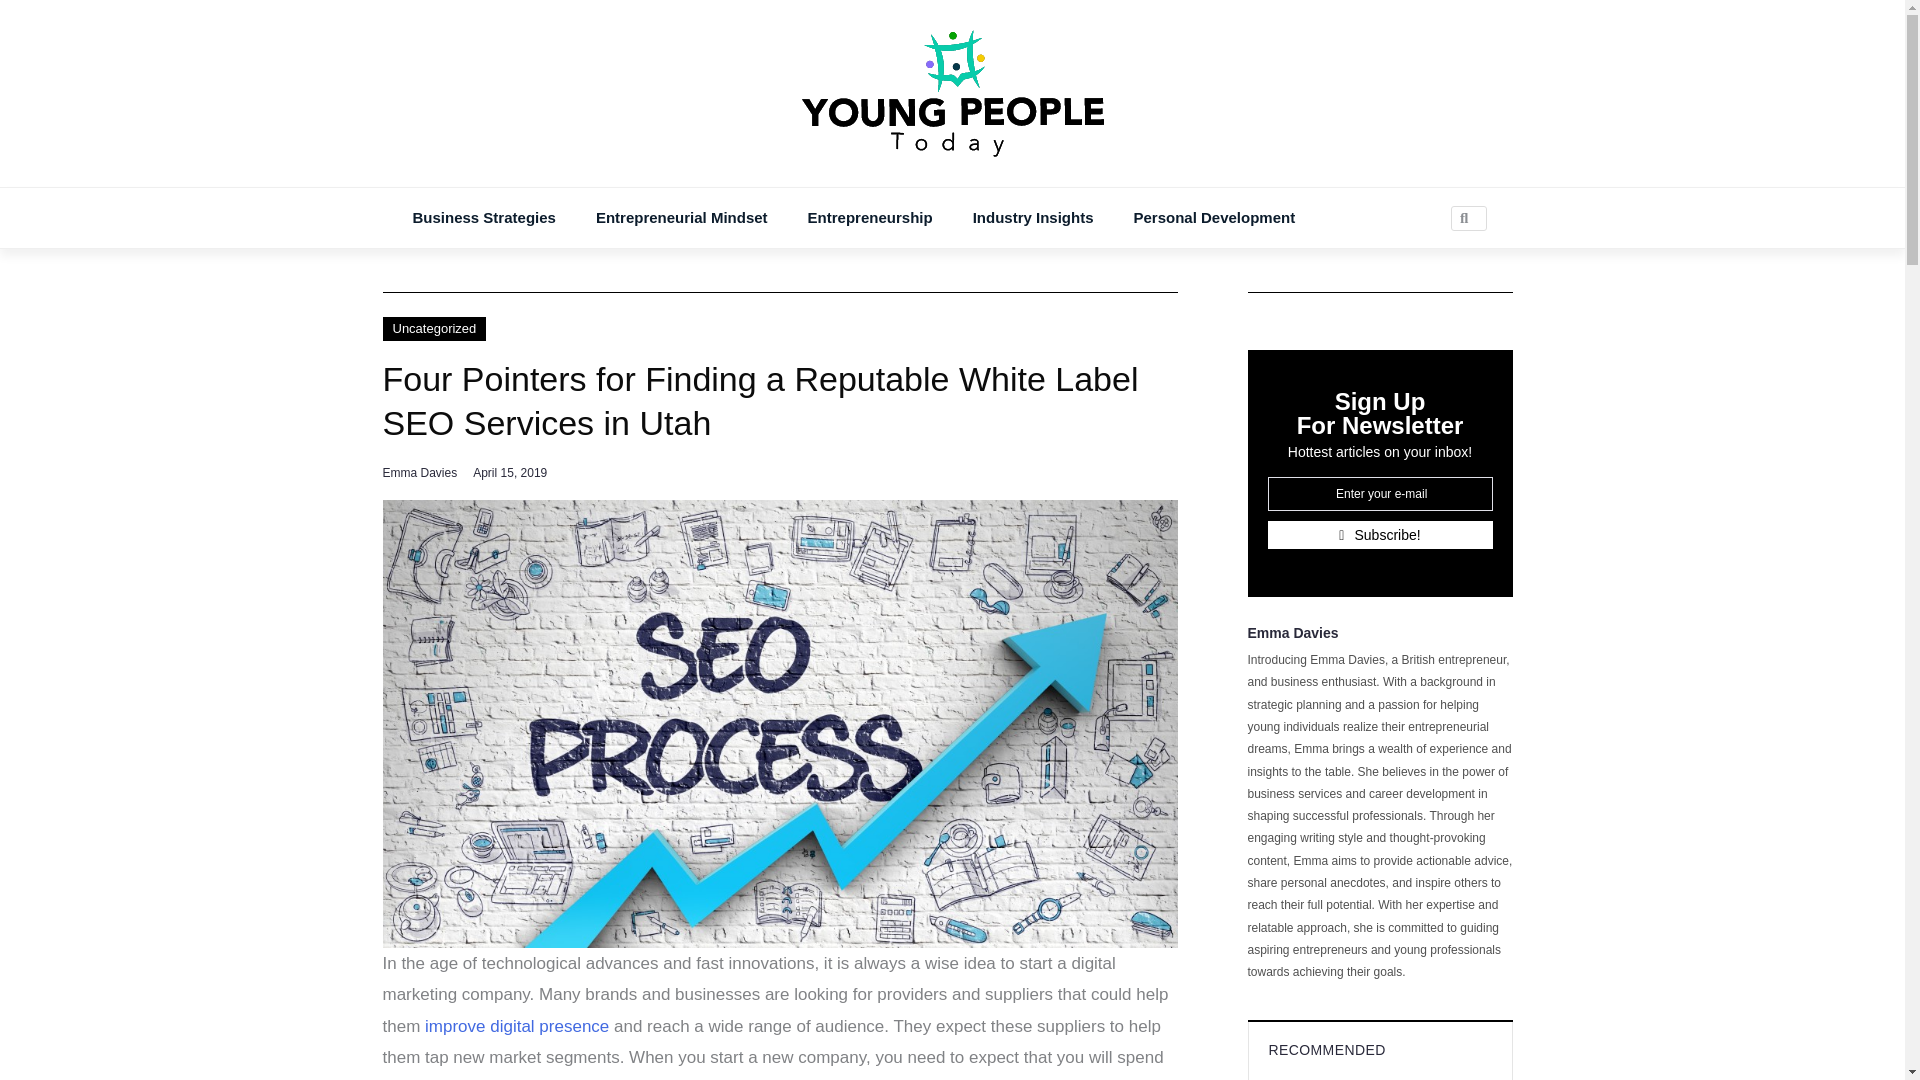 The image size is (1920, 1080). I want to click on Entrepreneurial Mindset, so click(682, 218).